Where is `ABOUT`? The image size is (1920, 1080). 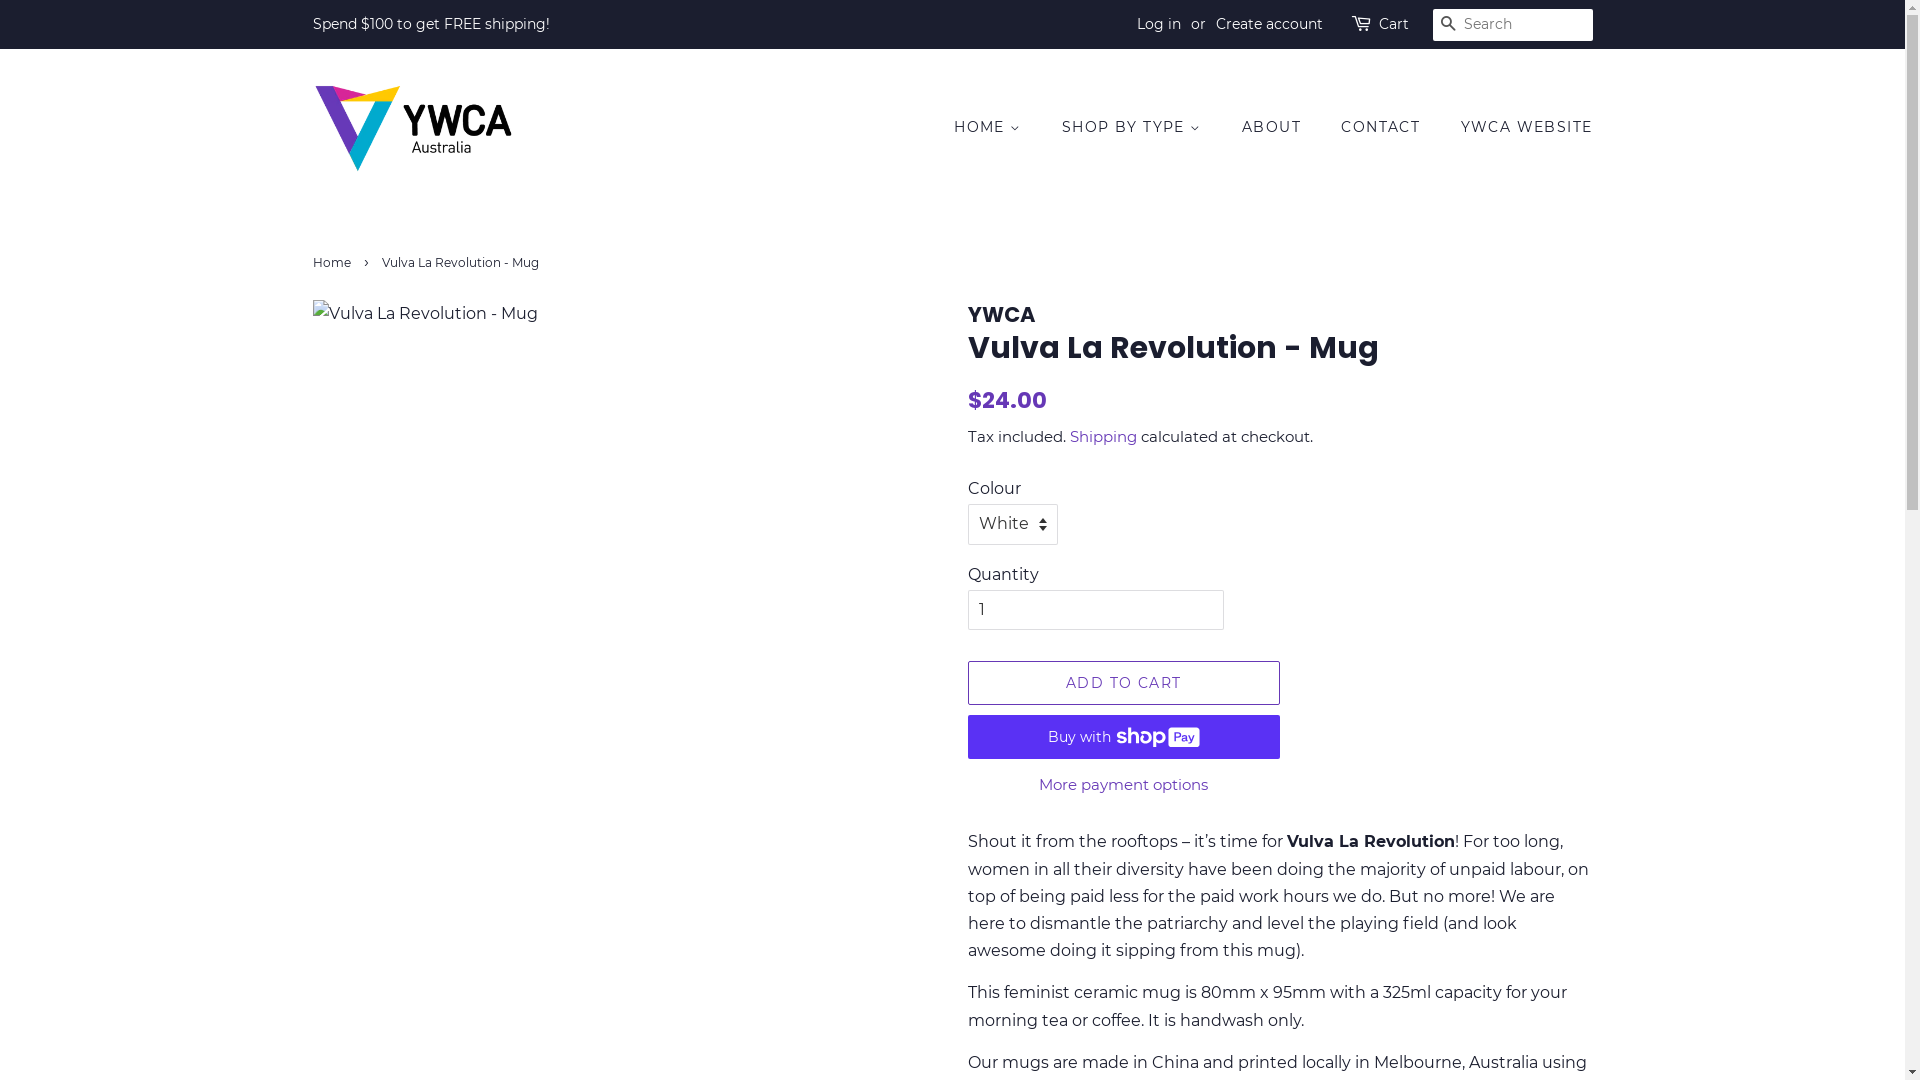 ABOUT is located at coordinates (1274, 128).